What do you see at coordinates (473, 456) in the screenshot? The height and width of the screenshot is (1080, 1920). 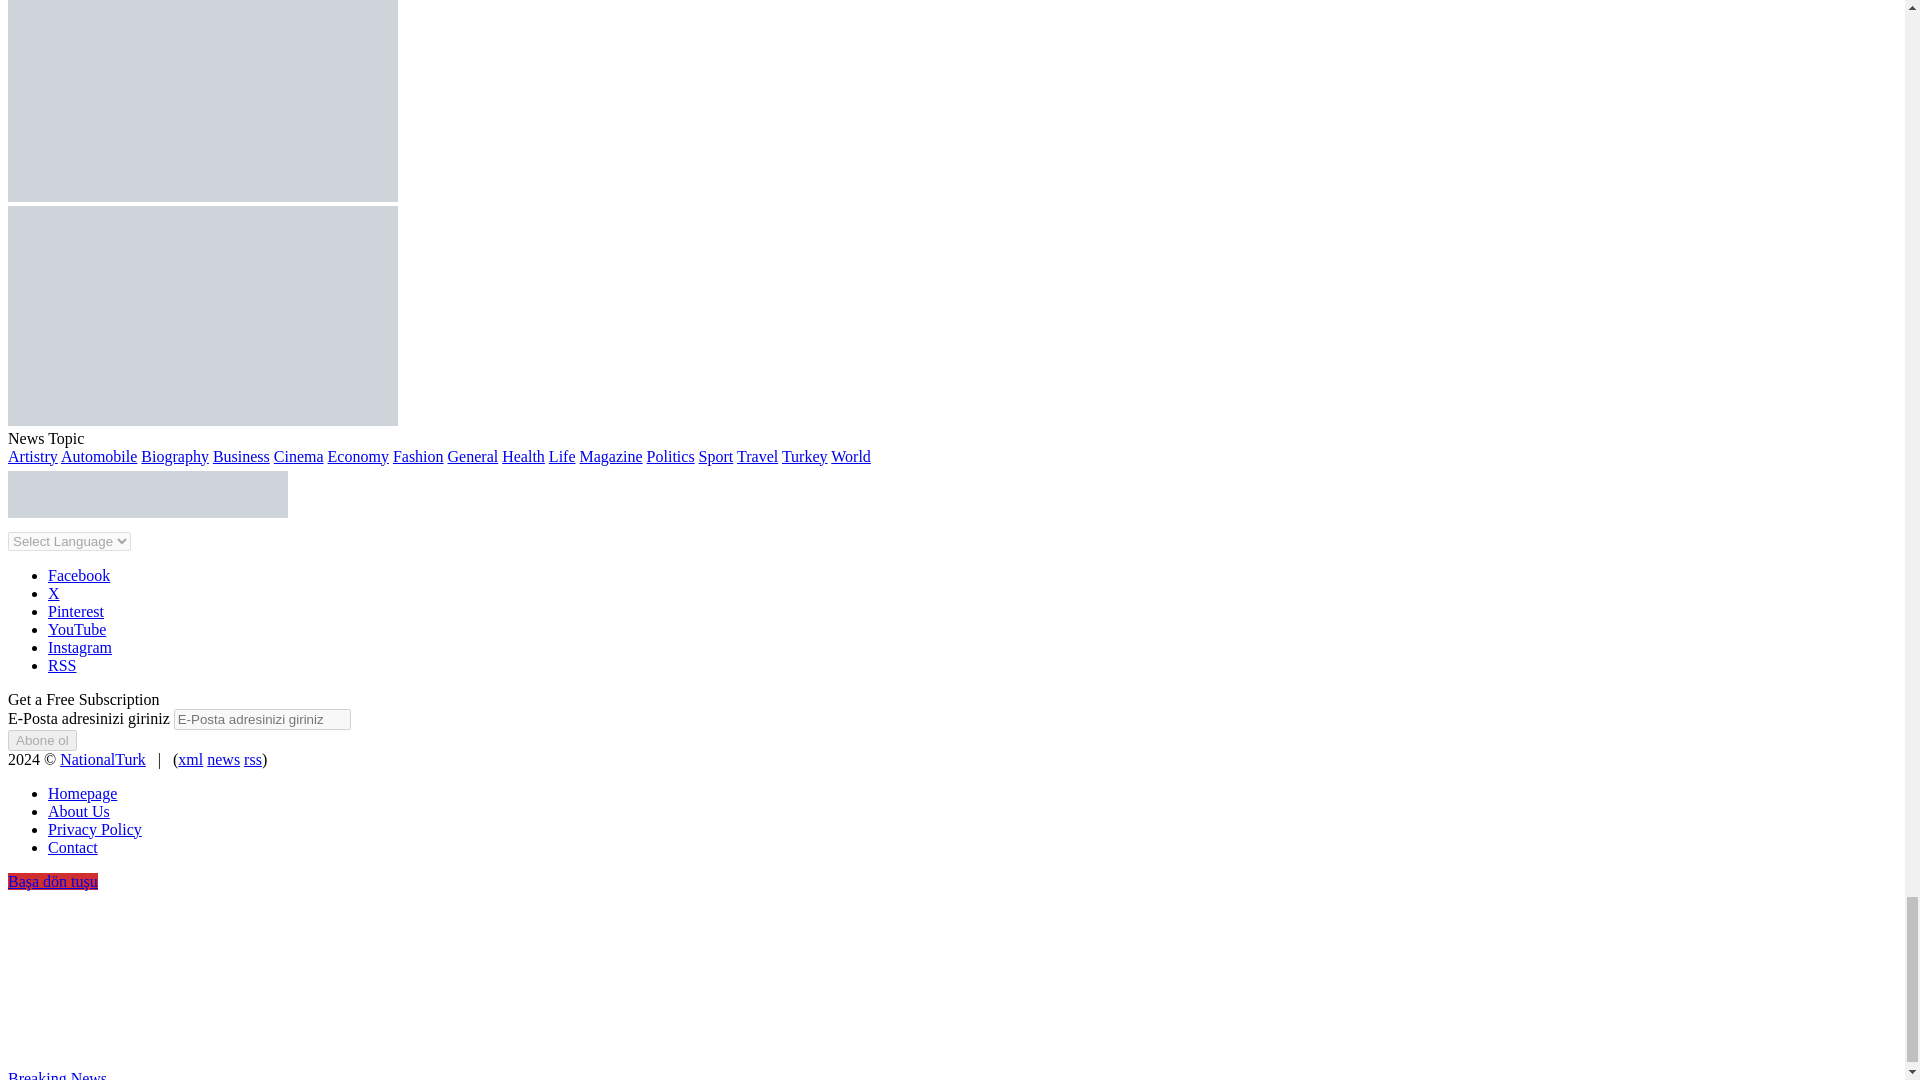 I see `General News` at bounding box center [473, 456].